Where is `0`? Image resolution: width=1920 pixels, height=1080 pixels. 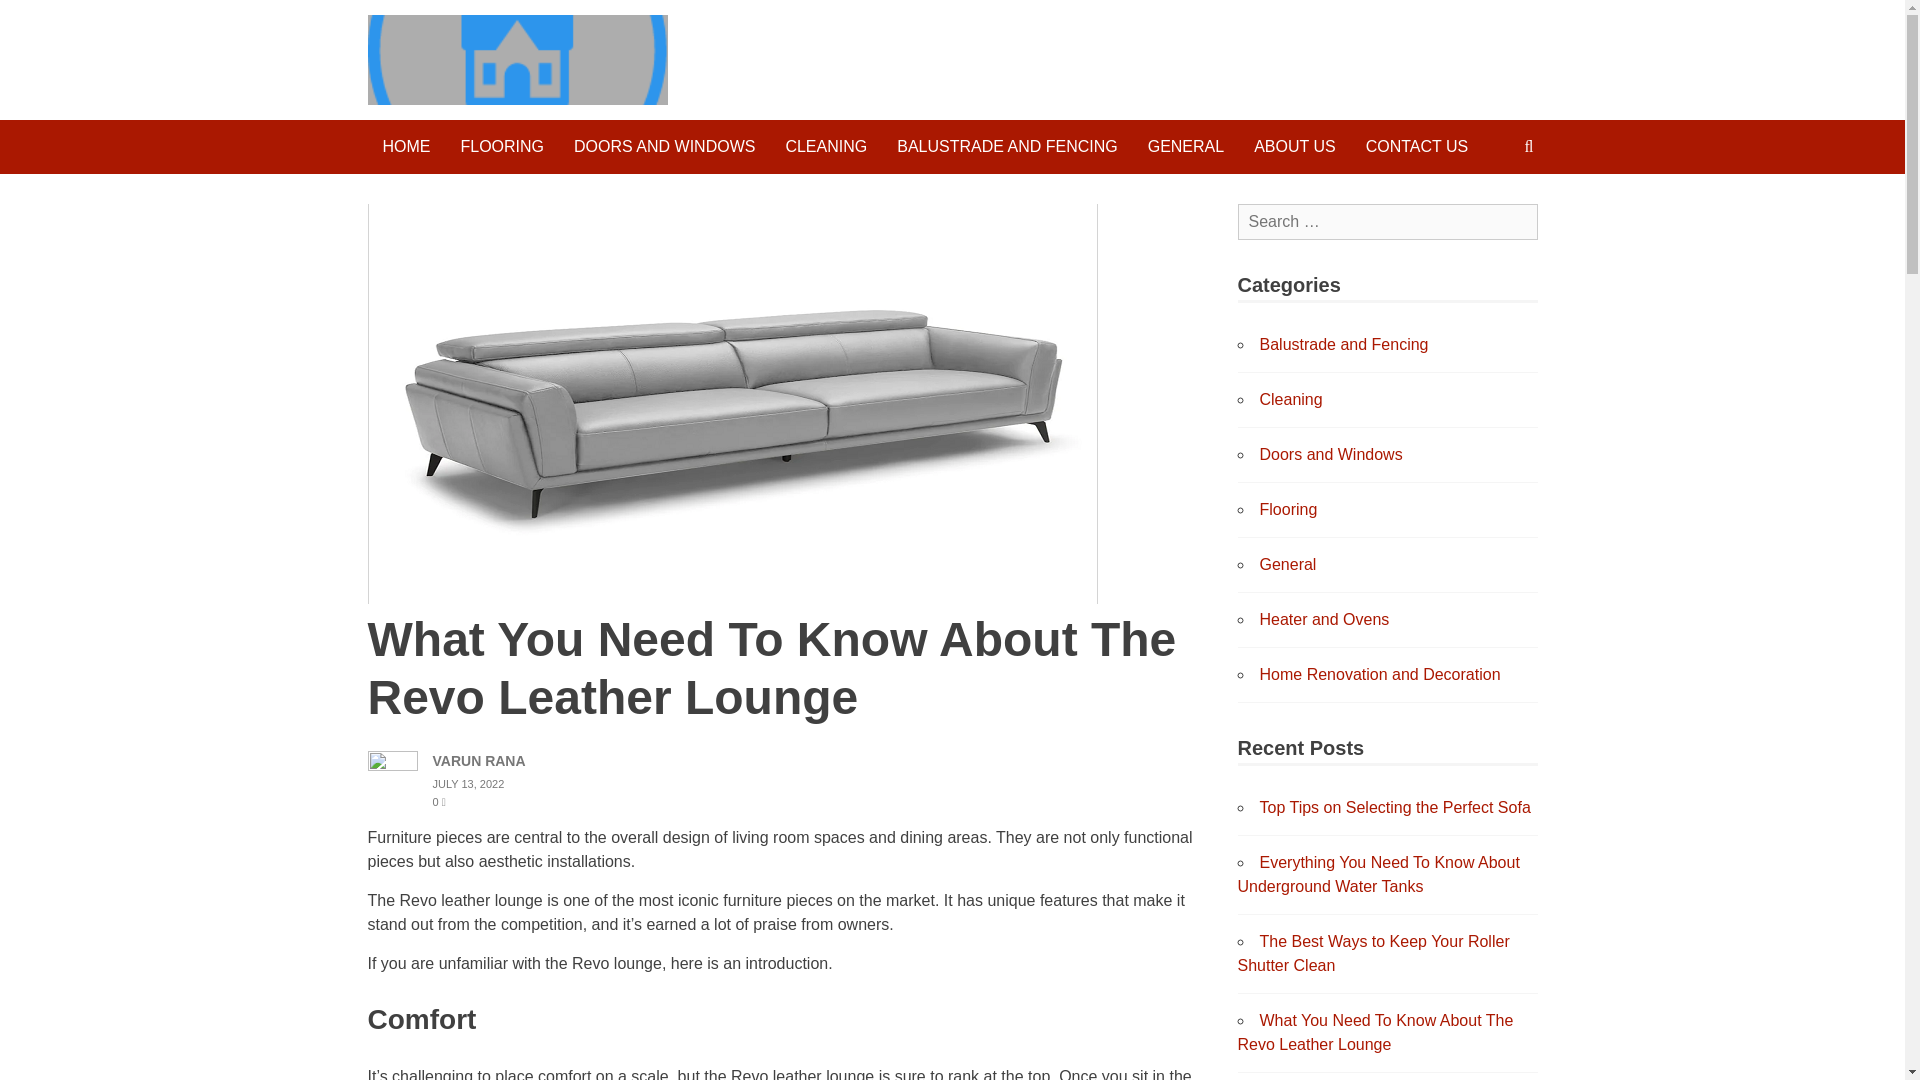 0 is located at coordinates (438, 801).